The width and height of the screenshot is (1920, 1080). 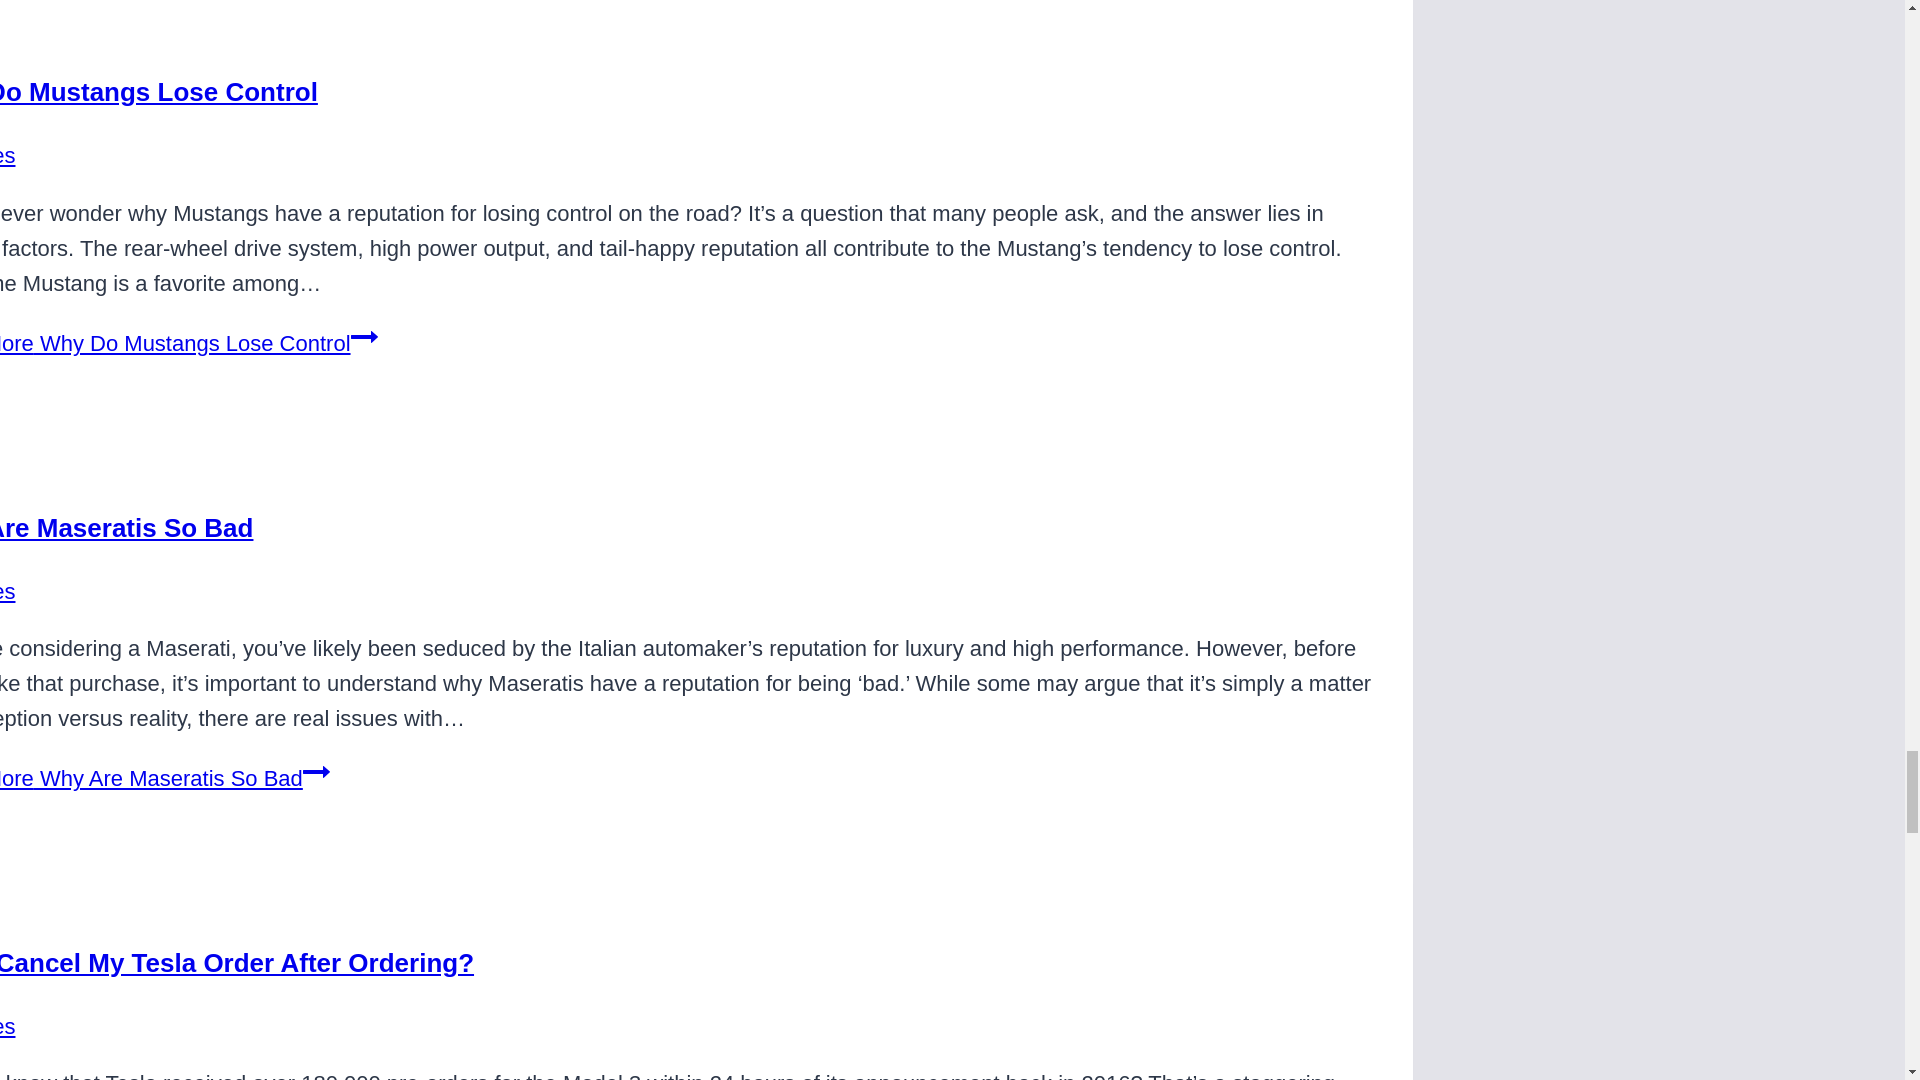 What do you see at coordinates (159, 91) in the screenshot?
I see `Why Do Mustangs Lose Control` at bounding box center [159, 91].